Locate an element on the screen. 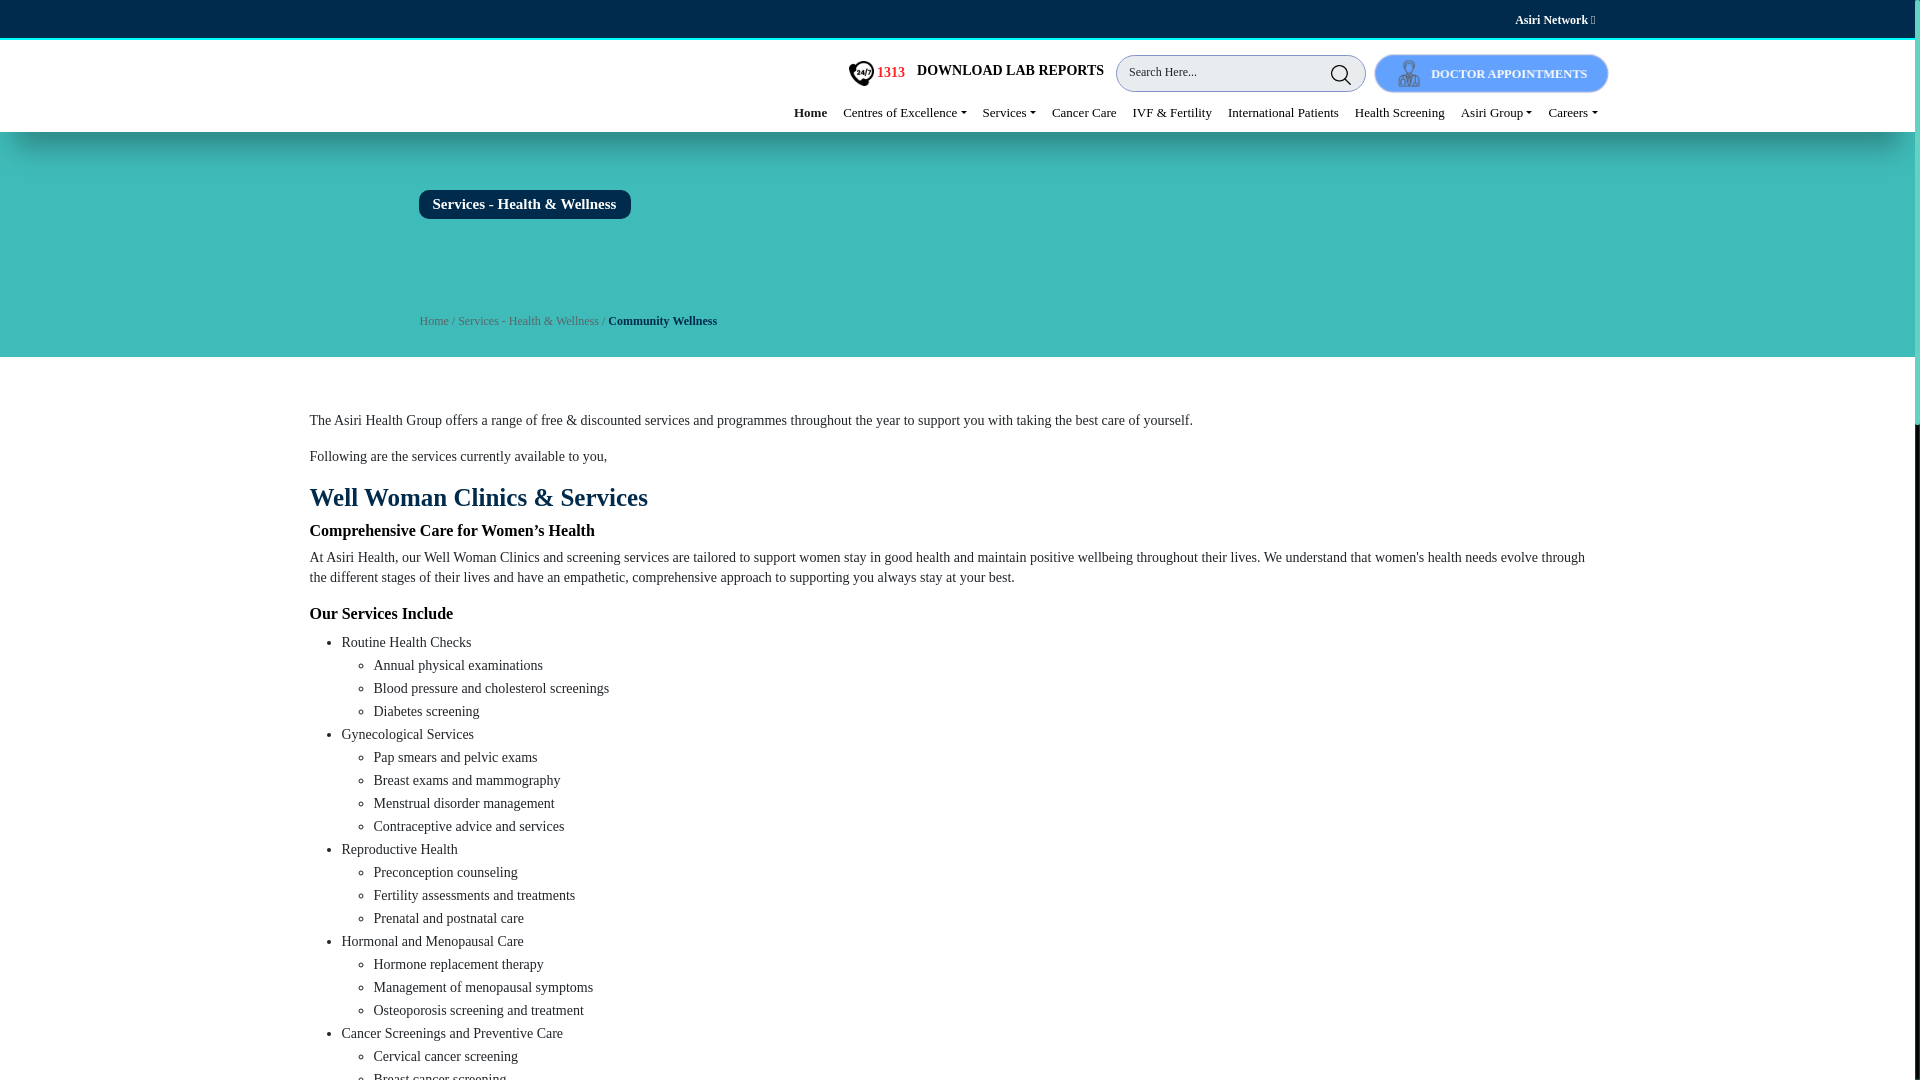  Services is located at coordinates (1010, 115).